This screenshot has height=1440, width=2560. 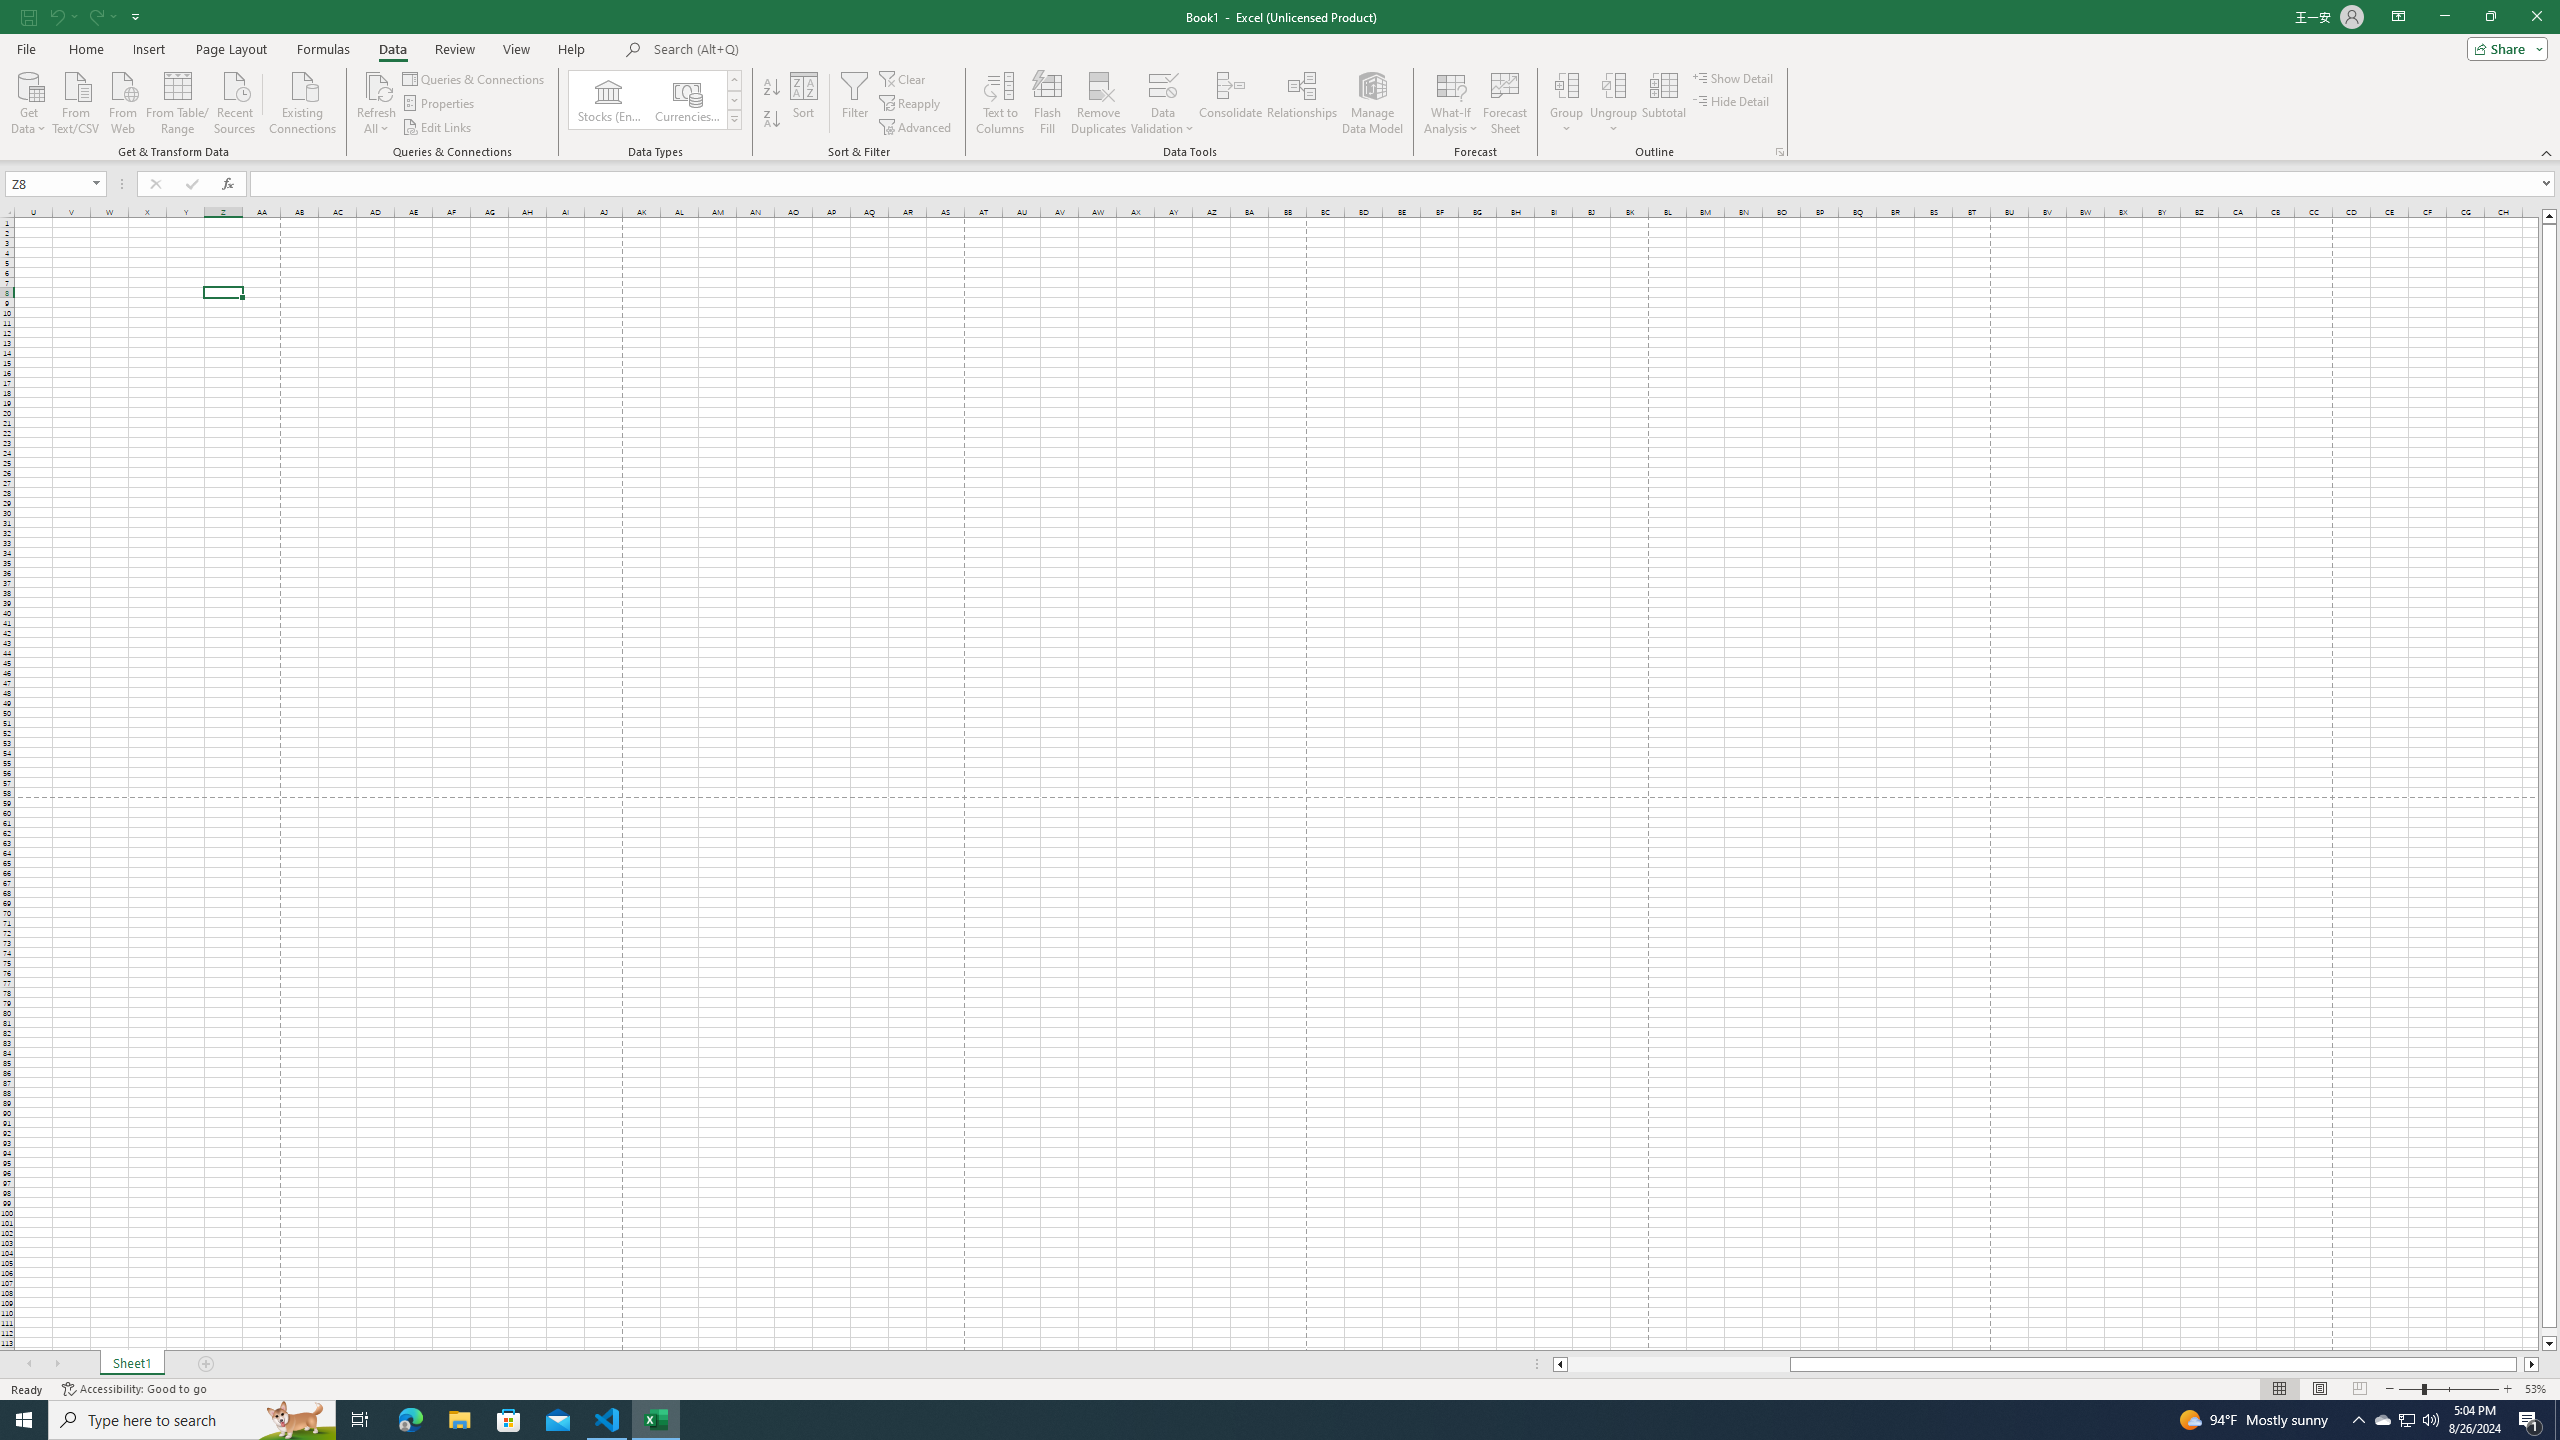 I want to click on Consolidate..., so click(x=1231, y=103).